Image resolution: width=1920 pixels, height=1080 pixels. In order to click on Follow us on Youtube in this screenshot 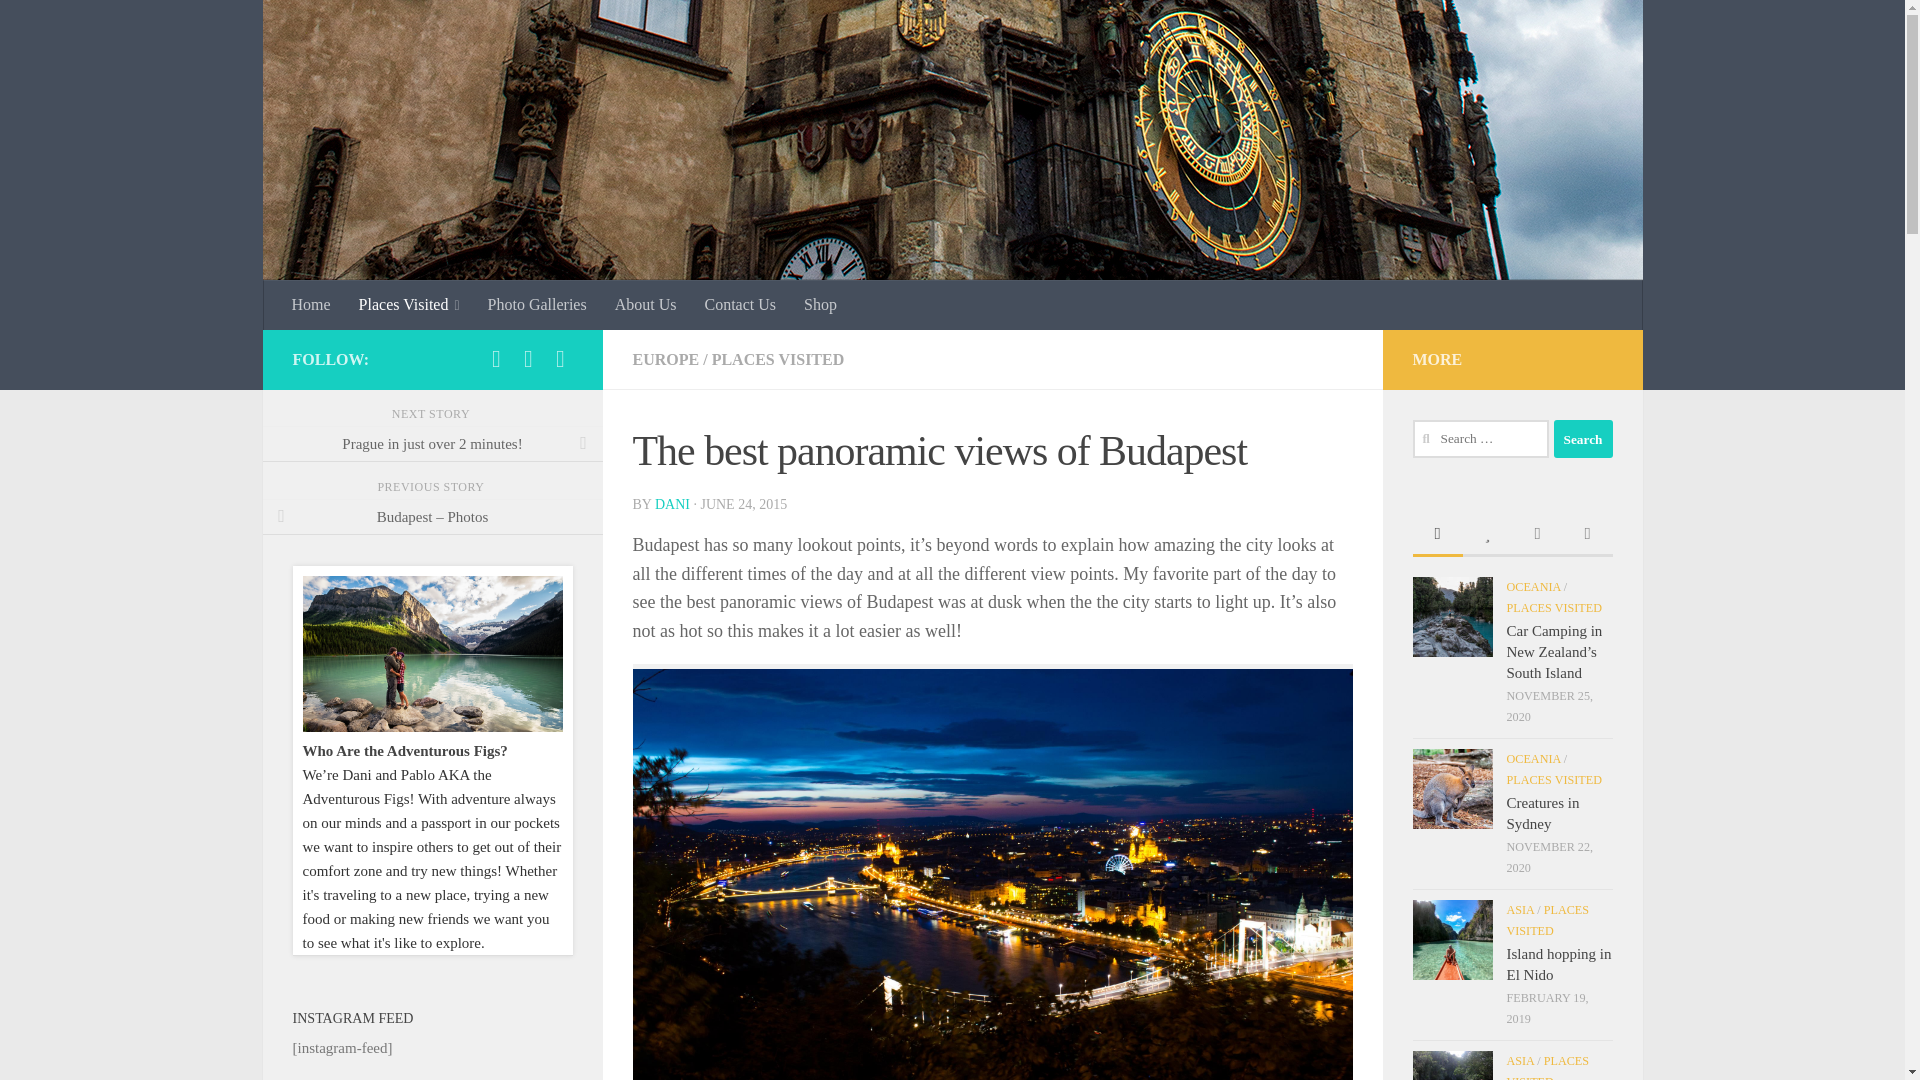, I will do `click(560, 358)`.